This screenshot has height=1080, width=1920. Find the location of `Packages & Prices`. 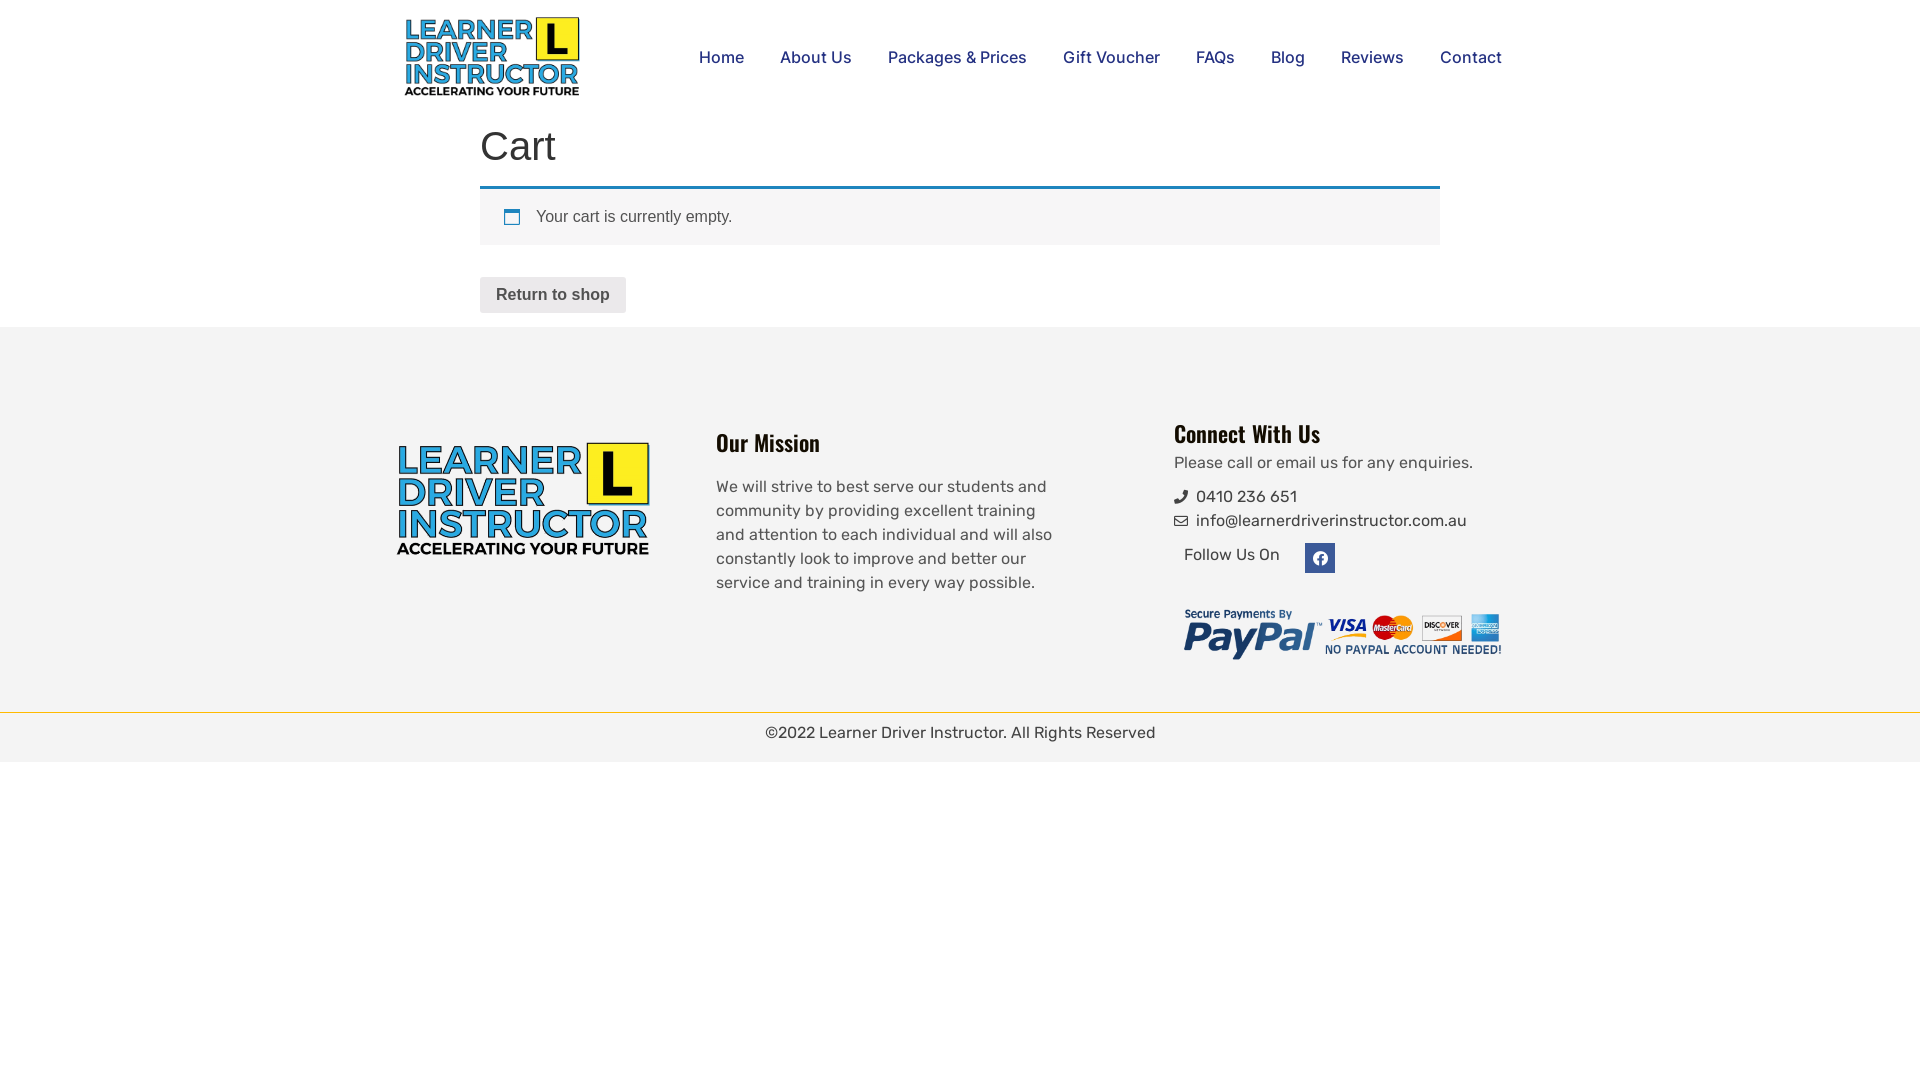

Packages & Prices is located at coordinates (958, 58).